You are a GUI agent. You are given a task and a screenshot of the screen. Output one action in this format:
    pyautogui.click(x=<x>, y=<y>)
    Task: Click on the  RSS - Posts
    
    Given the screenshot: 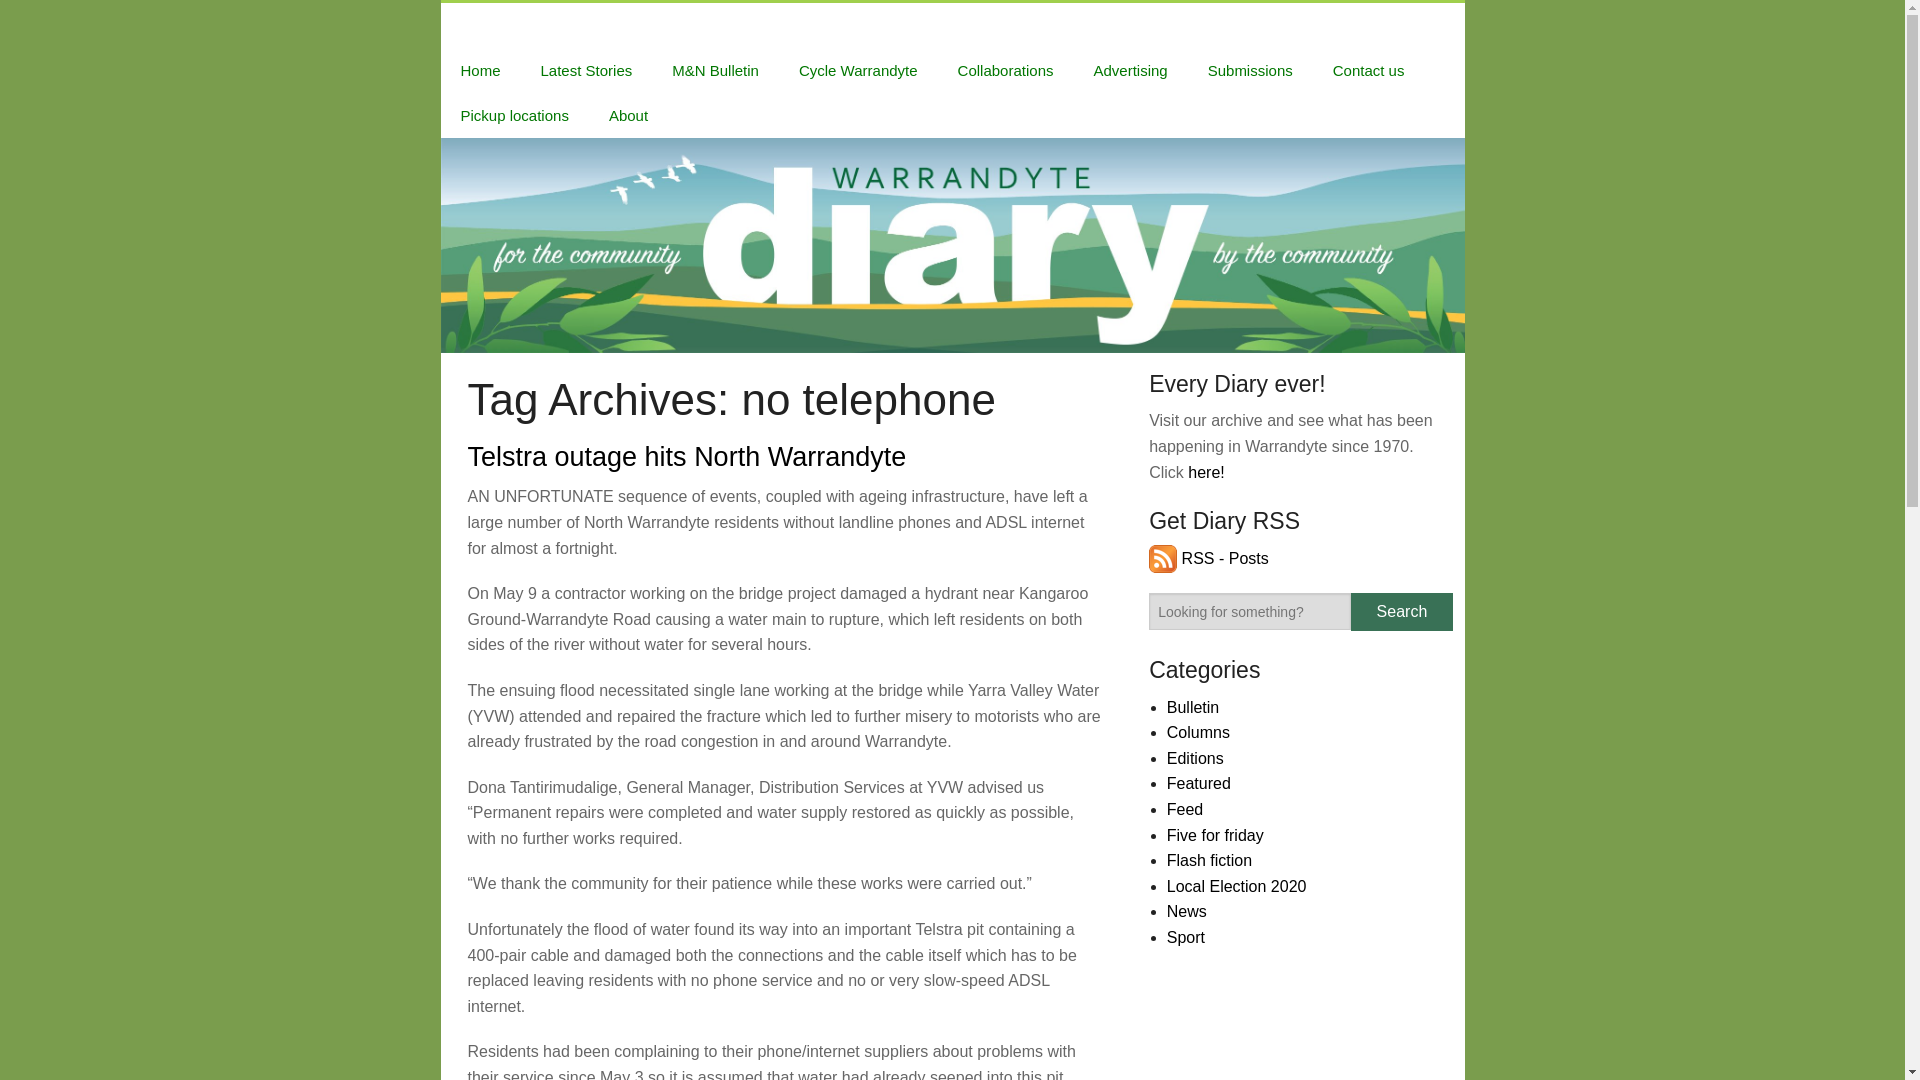 What is the action you would take?
    pyautogui.click(x=1208, y=558)
    